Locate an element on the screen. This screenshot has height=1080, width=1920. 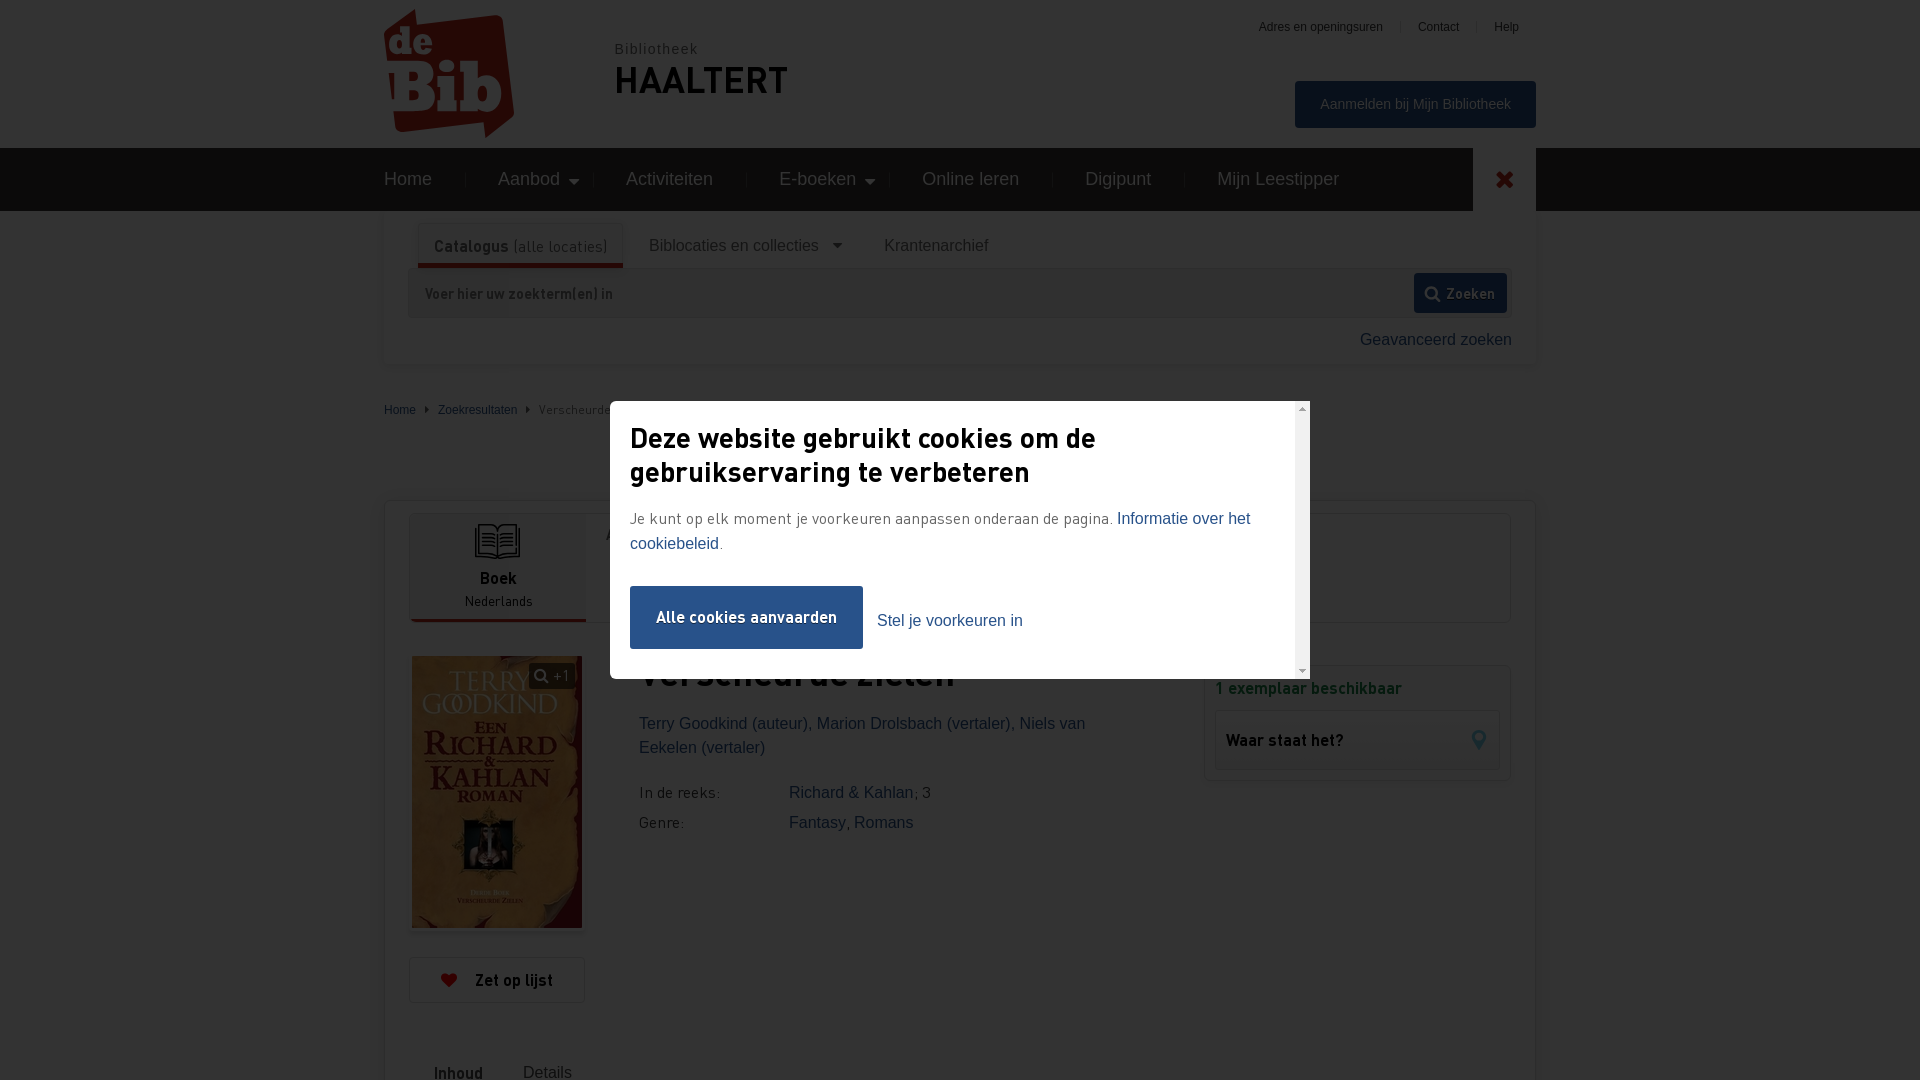
Zet op lijst is located at coordinates (497, 980).